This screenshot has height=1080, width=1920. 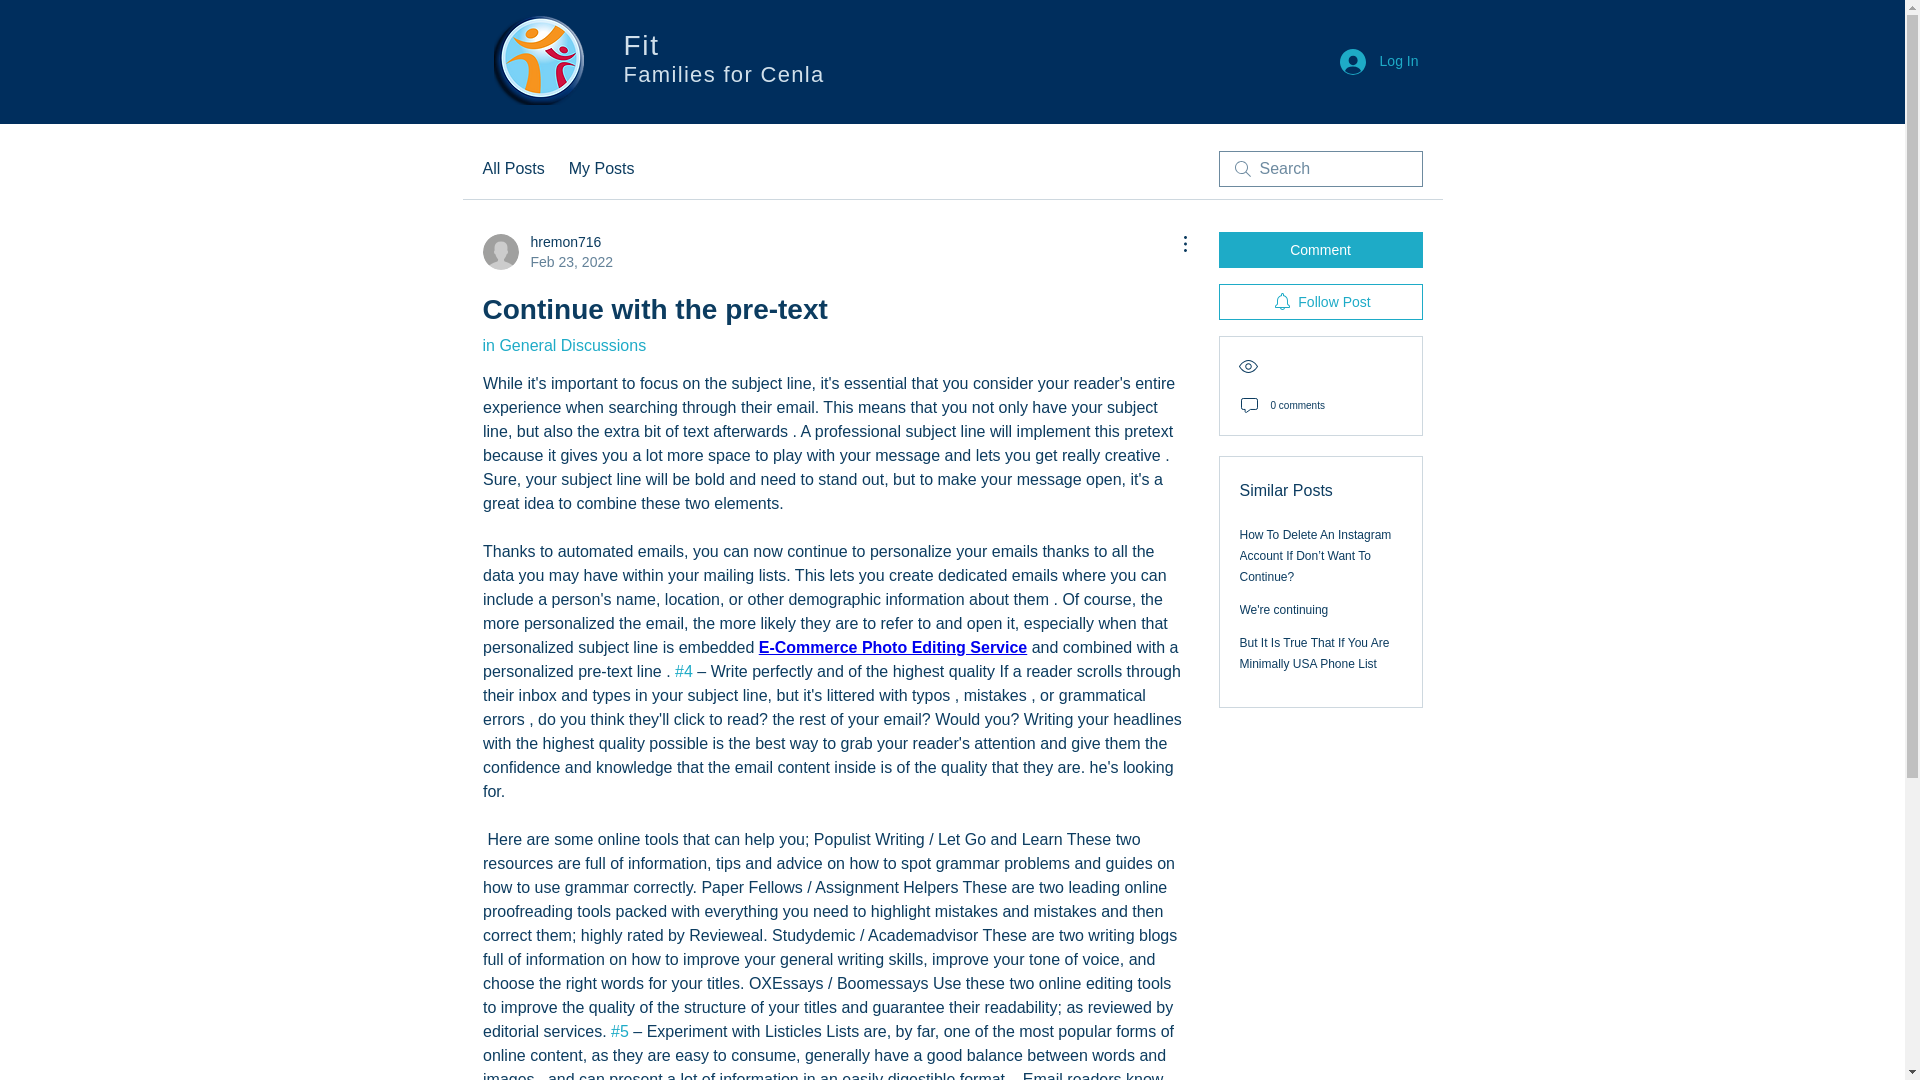 What do you see at coordinates (512, 168) in the screenshot?
I see `Follow Post` at bounding box center [512, 168].